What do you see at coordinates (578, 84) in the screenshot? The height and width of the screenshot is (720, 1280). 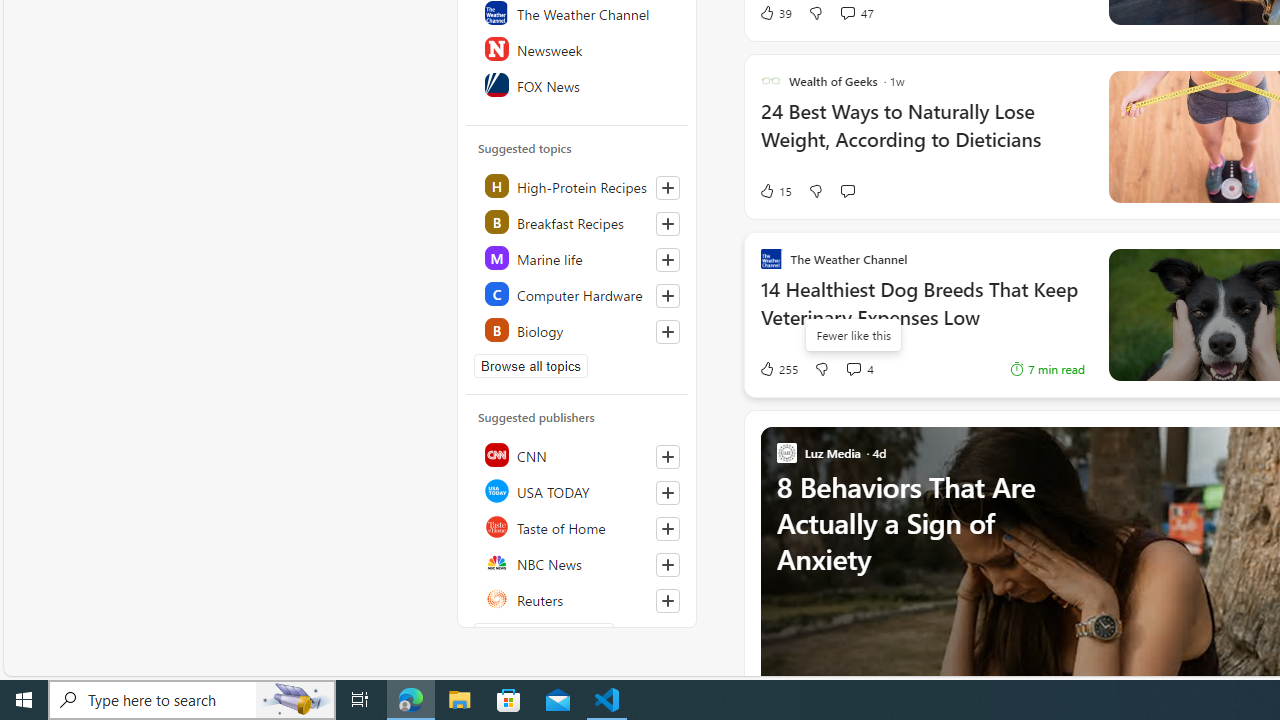 I see `FOX News` at bounding box center [578, 84].